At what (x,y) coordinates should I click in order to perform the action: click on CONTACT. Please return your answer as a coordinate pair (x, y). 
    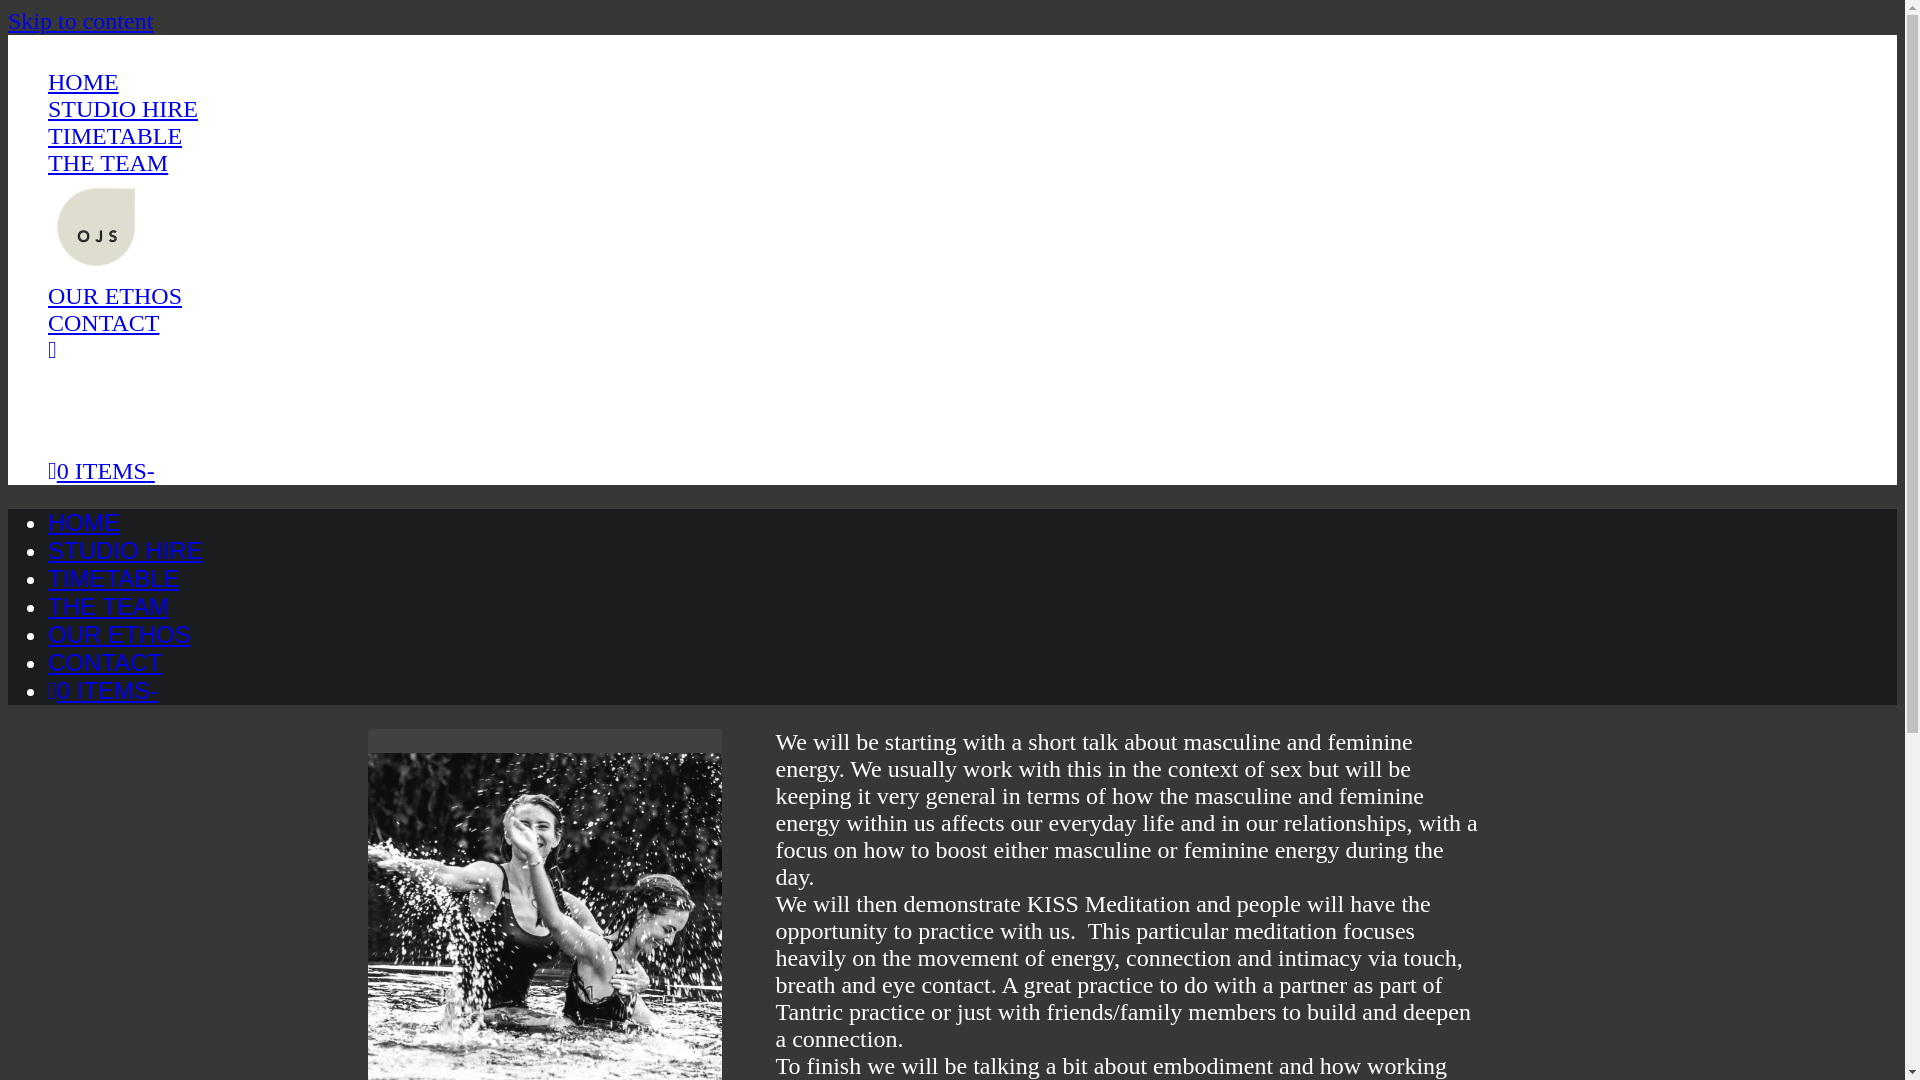
    Looking at the image, I should click on (104, 662).